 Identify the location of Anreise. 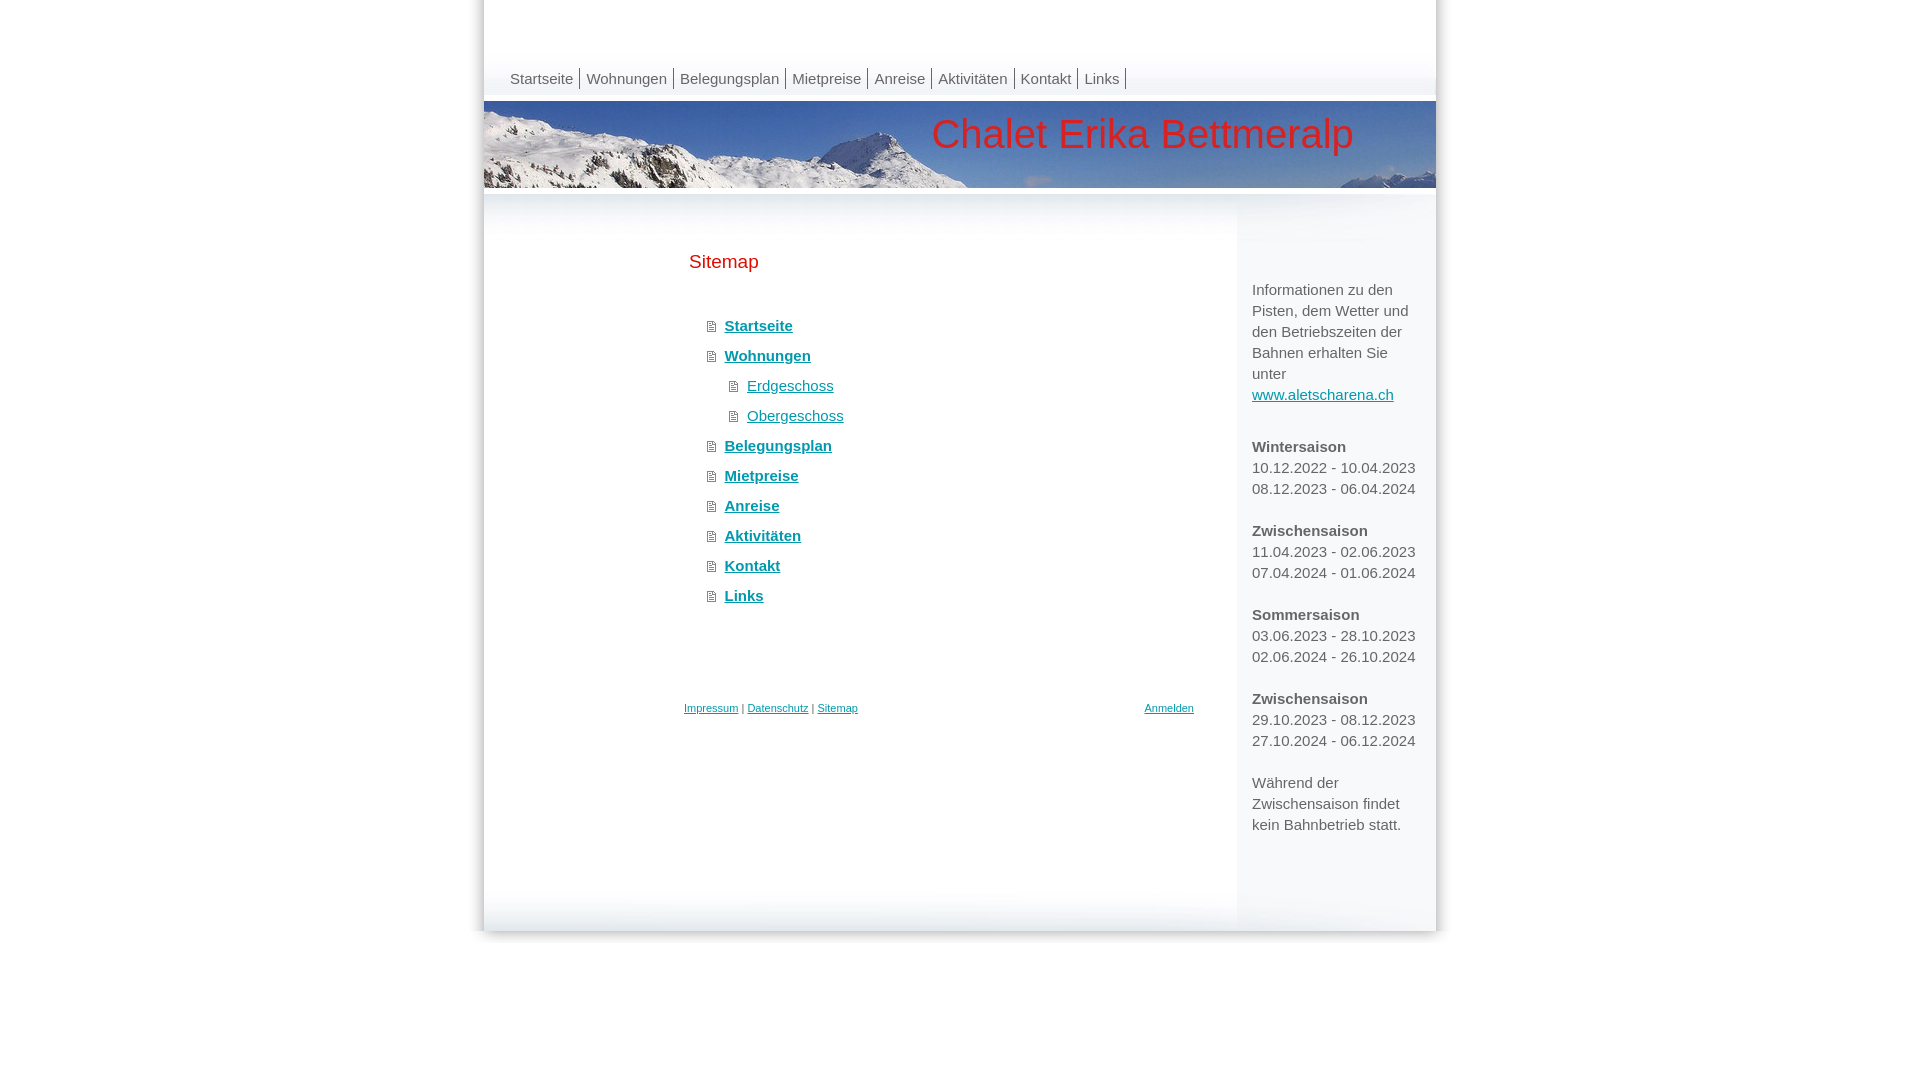
(900, 78).